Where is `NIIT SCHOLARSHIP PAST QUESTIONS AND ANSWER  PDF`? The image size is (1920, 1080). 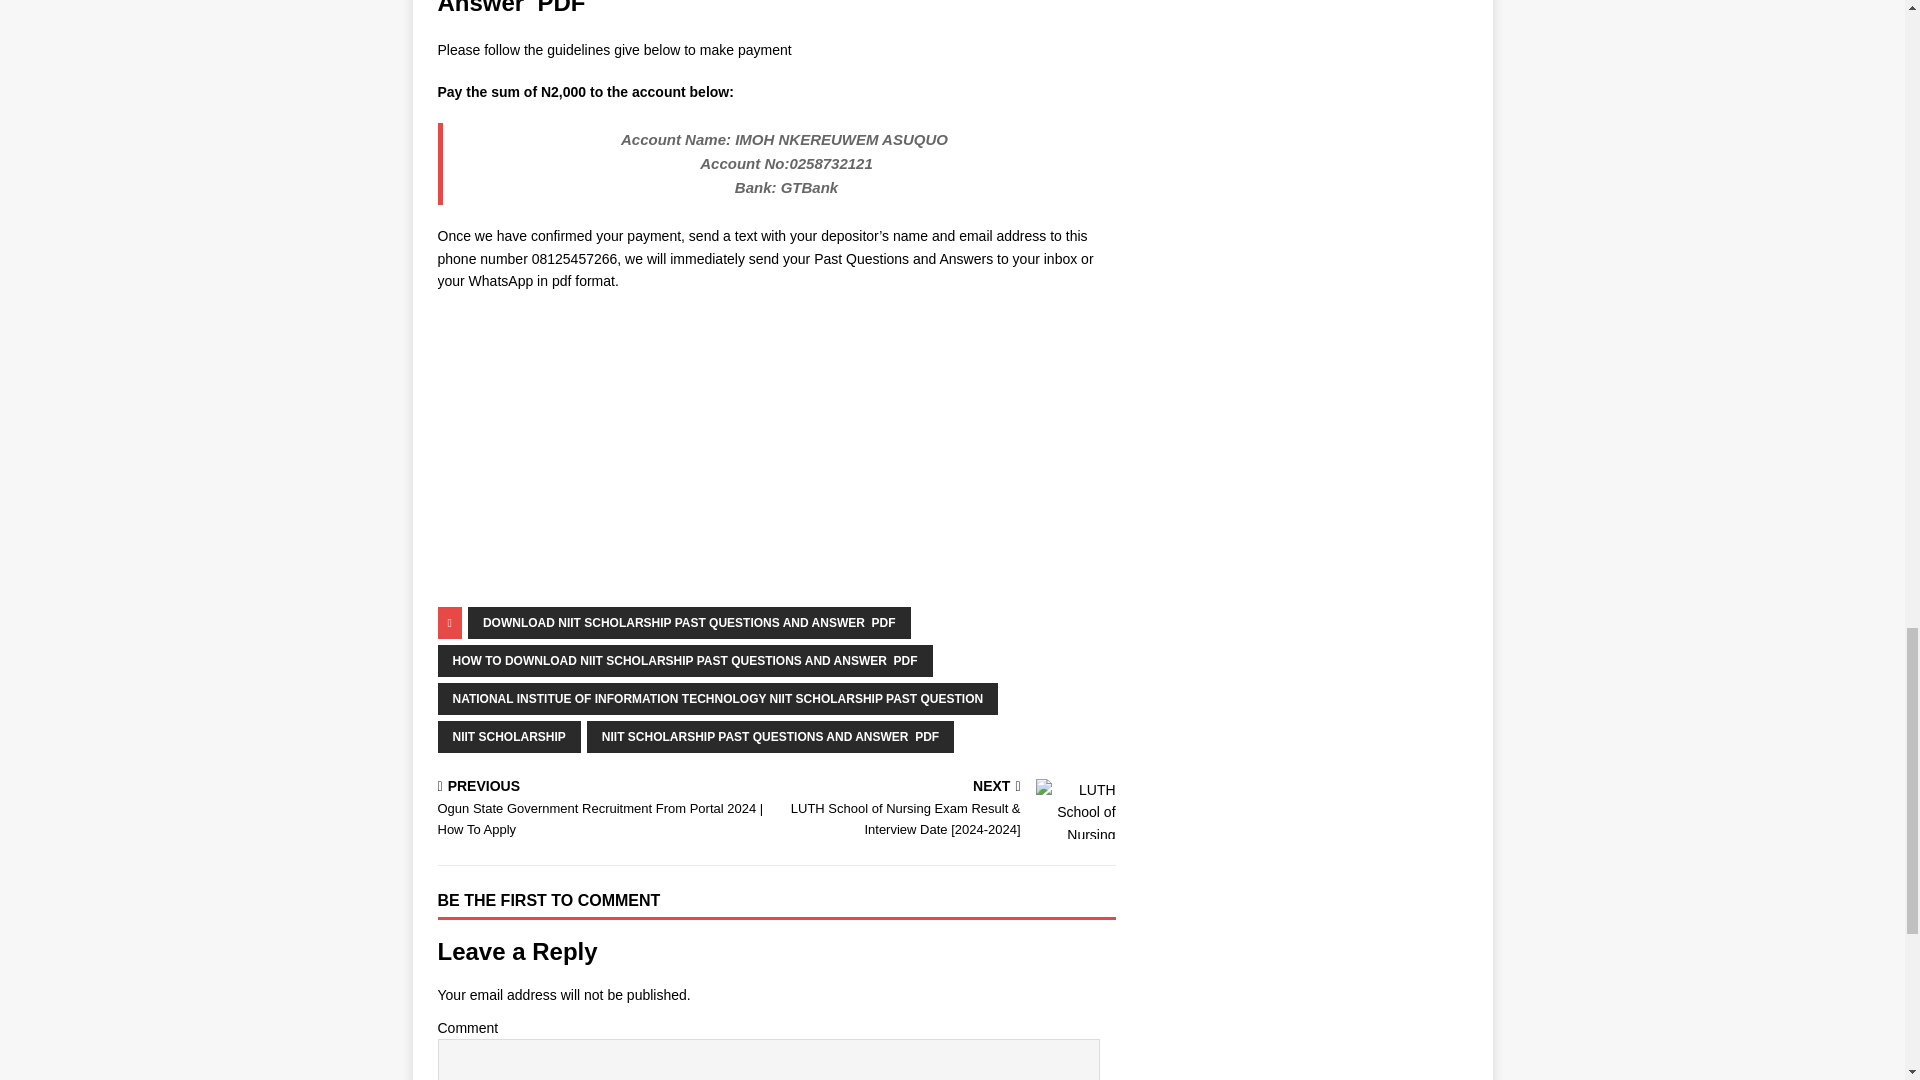
NIIT SCHOLARSHIP PAST QUESTIONS AND ANSWER  PDF is located at coordinates (770, 736).